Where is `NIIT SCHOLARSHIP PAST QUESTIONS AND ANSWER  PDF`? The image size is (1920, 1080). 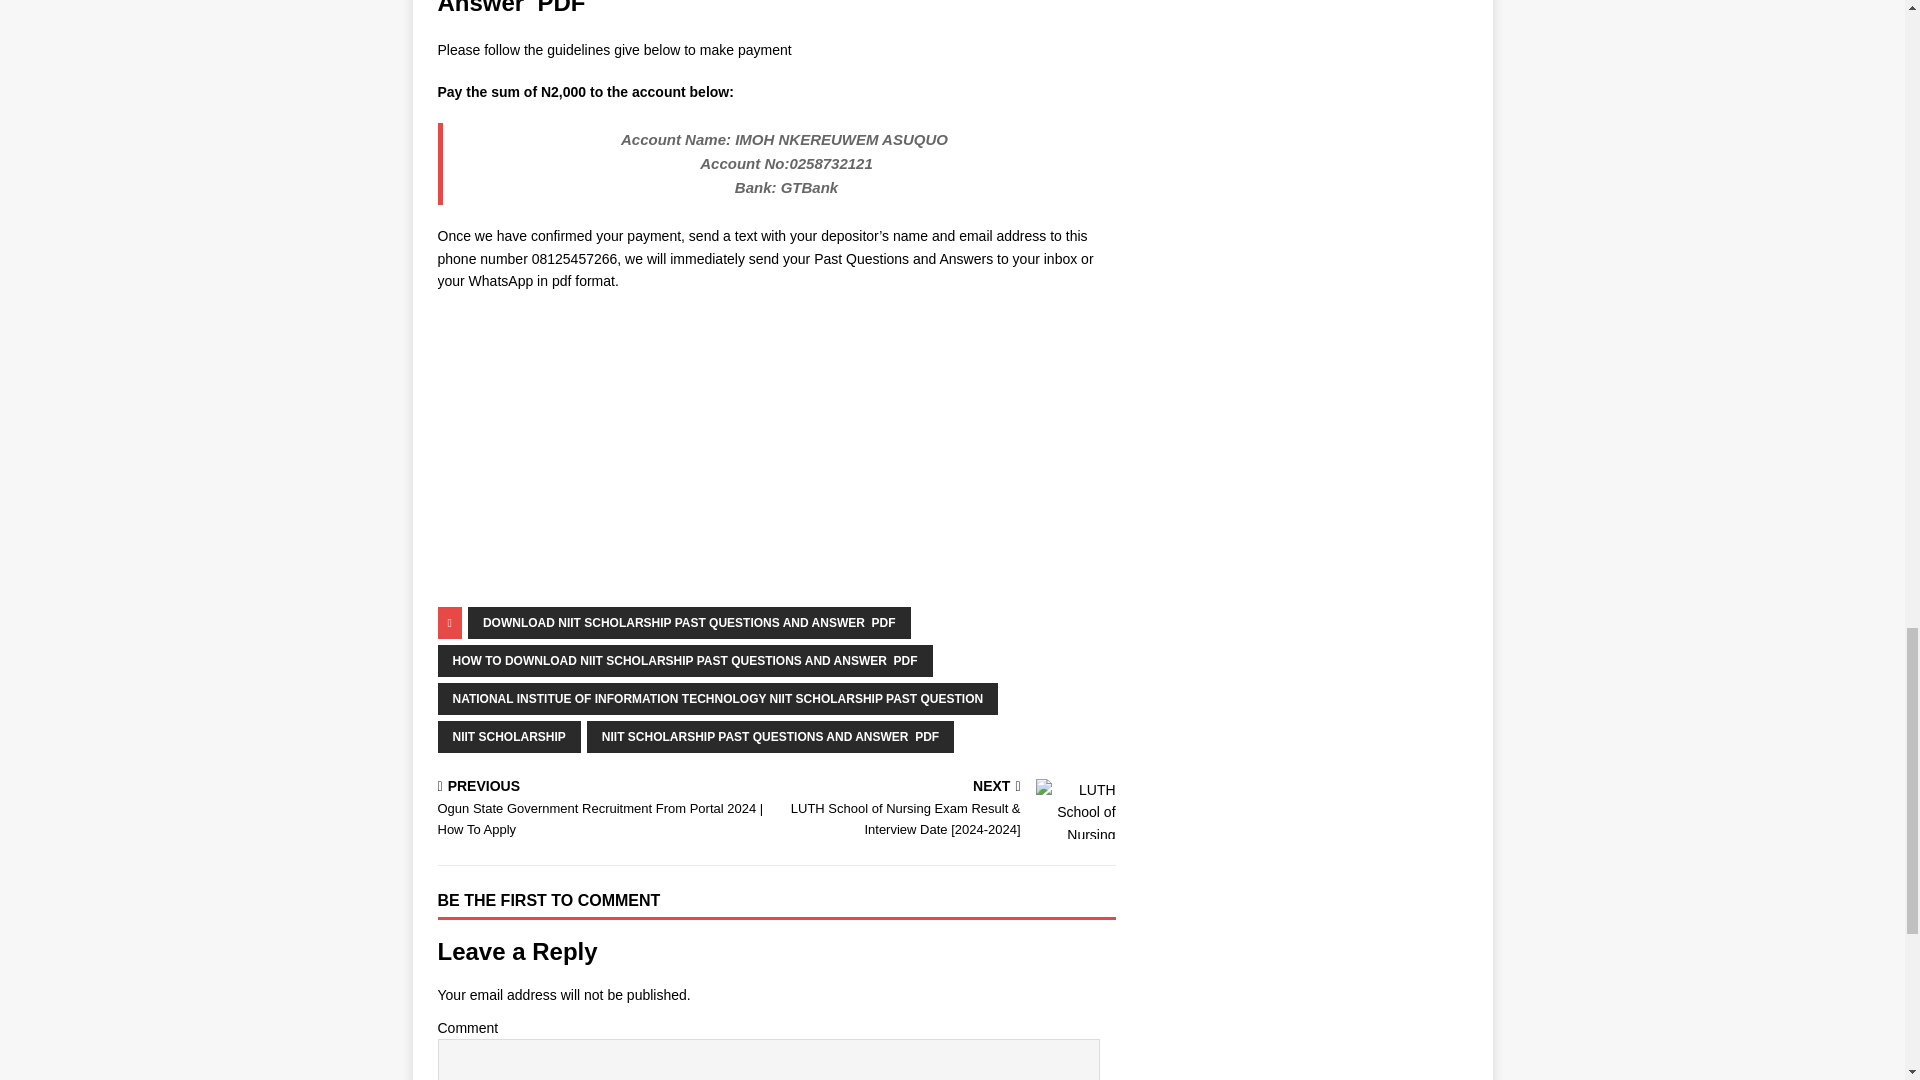
NIIT SCHOLARSHIP PAST QUESTIONS AND ANSWER  PDF is located at coordinates (770, 736).